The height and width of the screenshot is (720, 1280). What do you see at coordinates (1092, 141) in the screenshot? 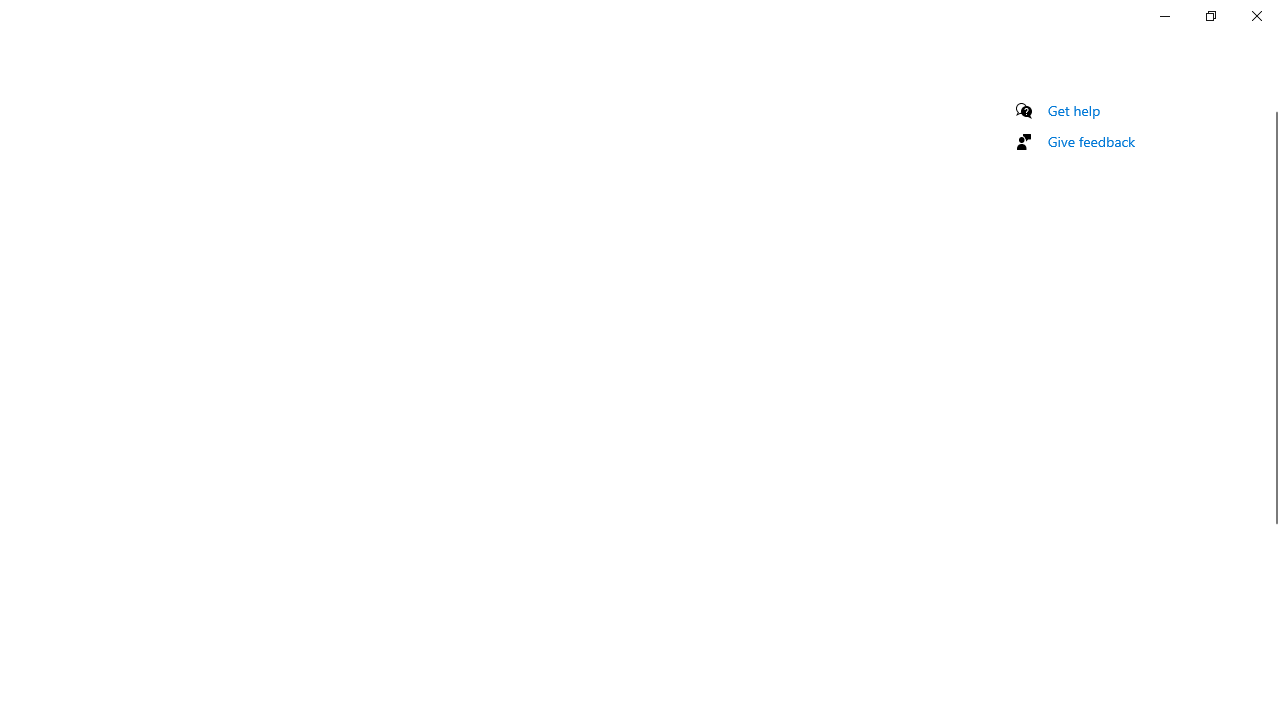
I see `Give feedback` at bounding box center [1092, 141].